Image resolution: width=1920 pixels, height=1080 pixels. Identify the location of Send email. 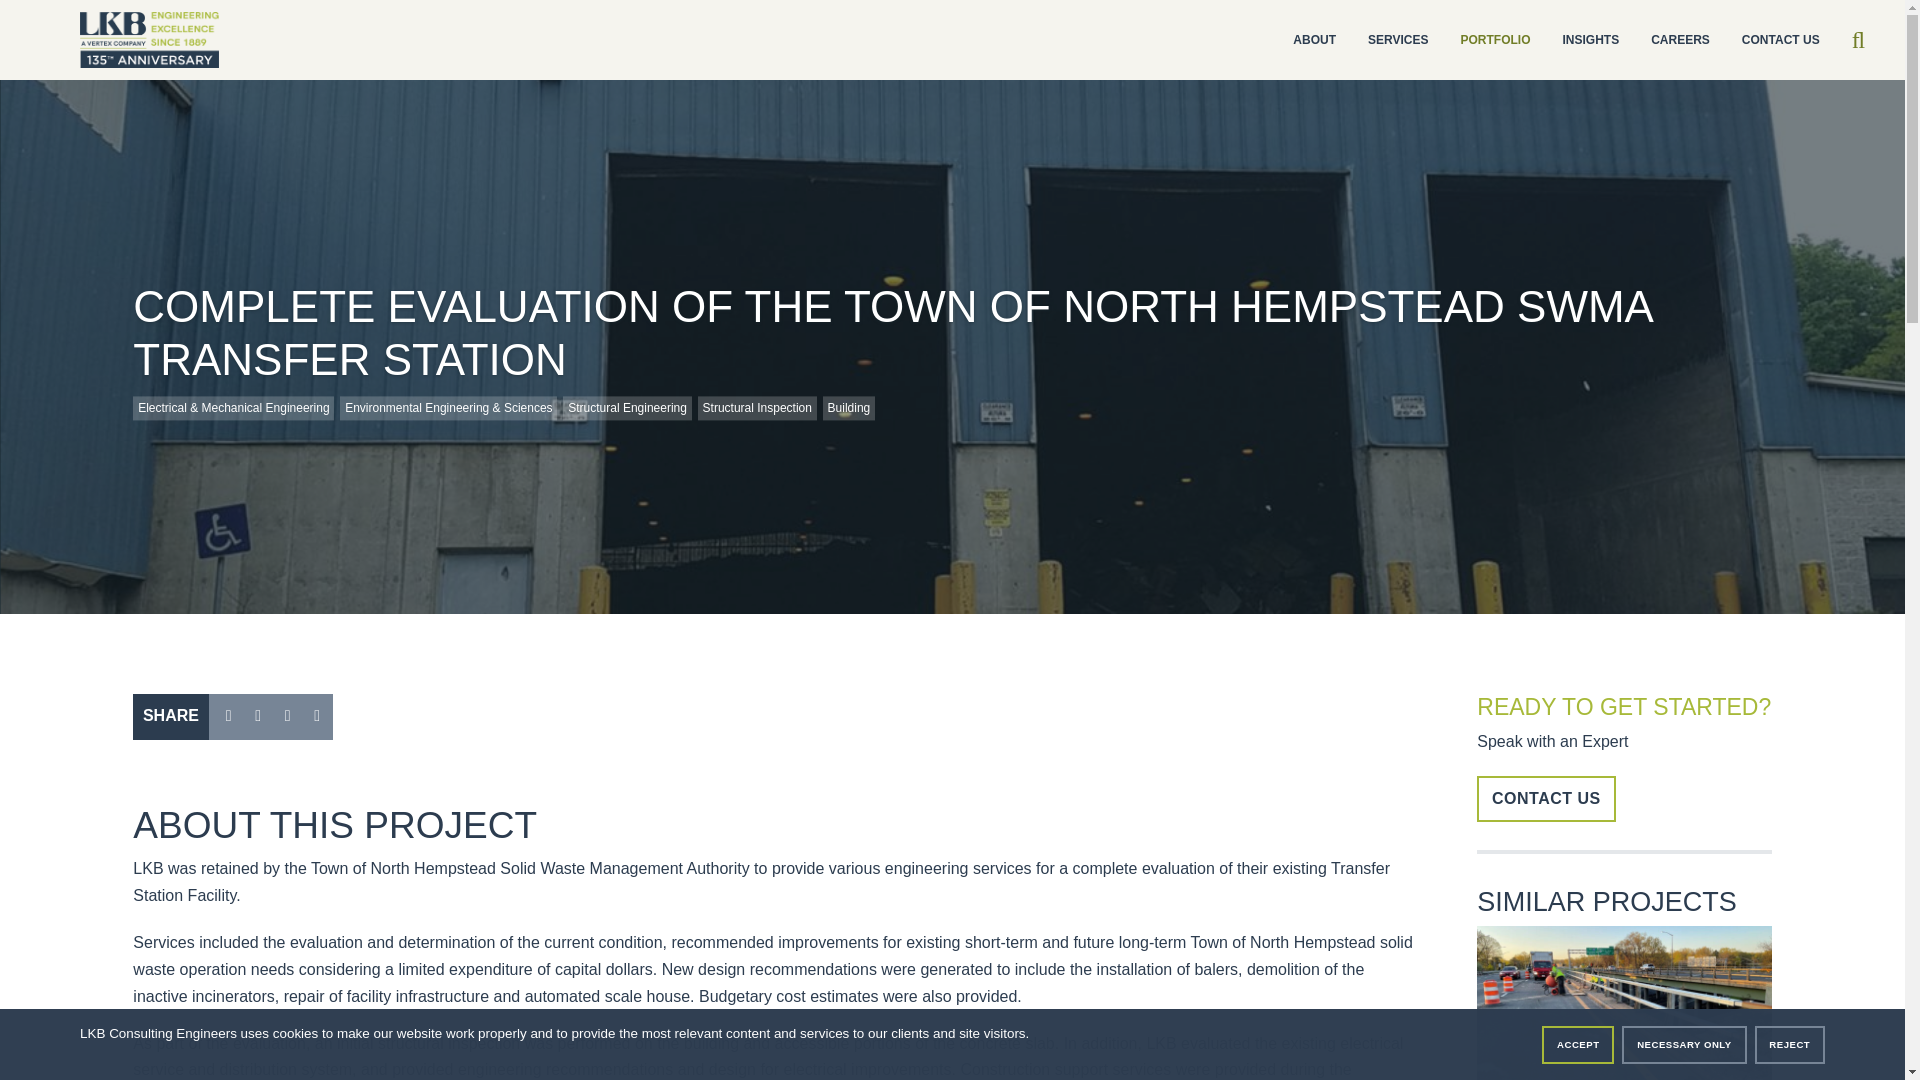
(318, 716).